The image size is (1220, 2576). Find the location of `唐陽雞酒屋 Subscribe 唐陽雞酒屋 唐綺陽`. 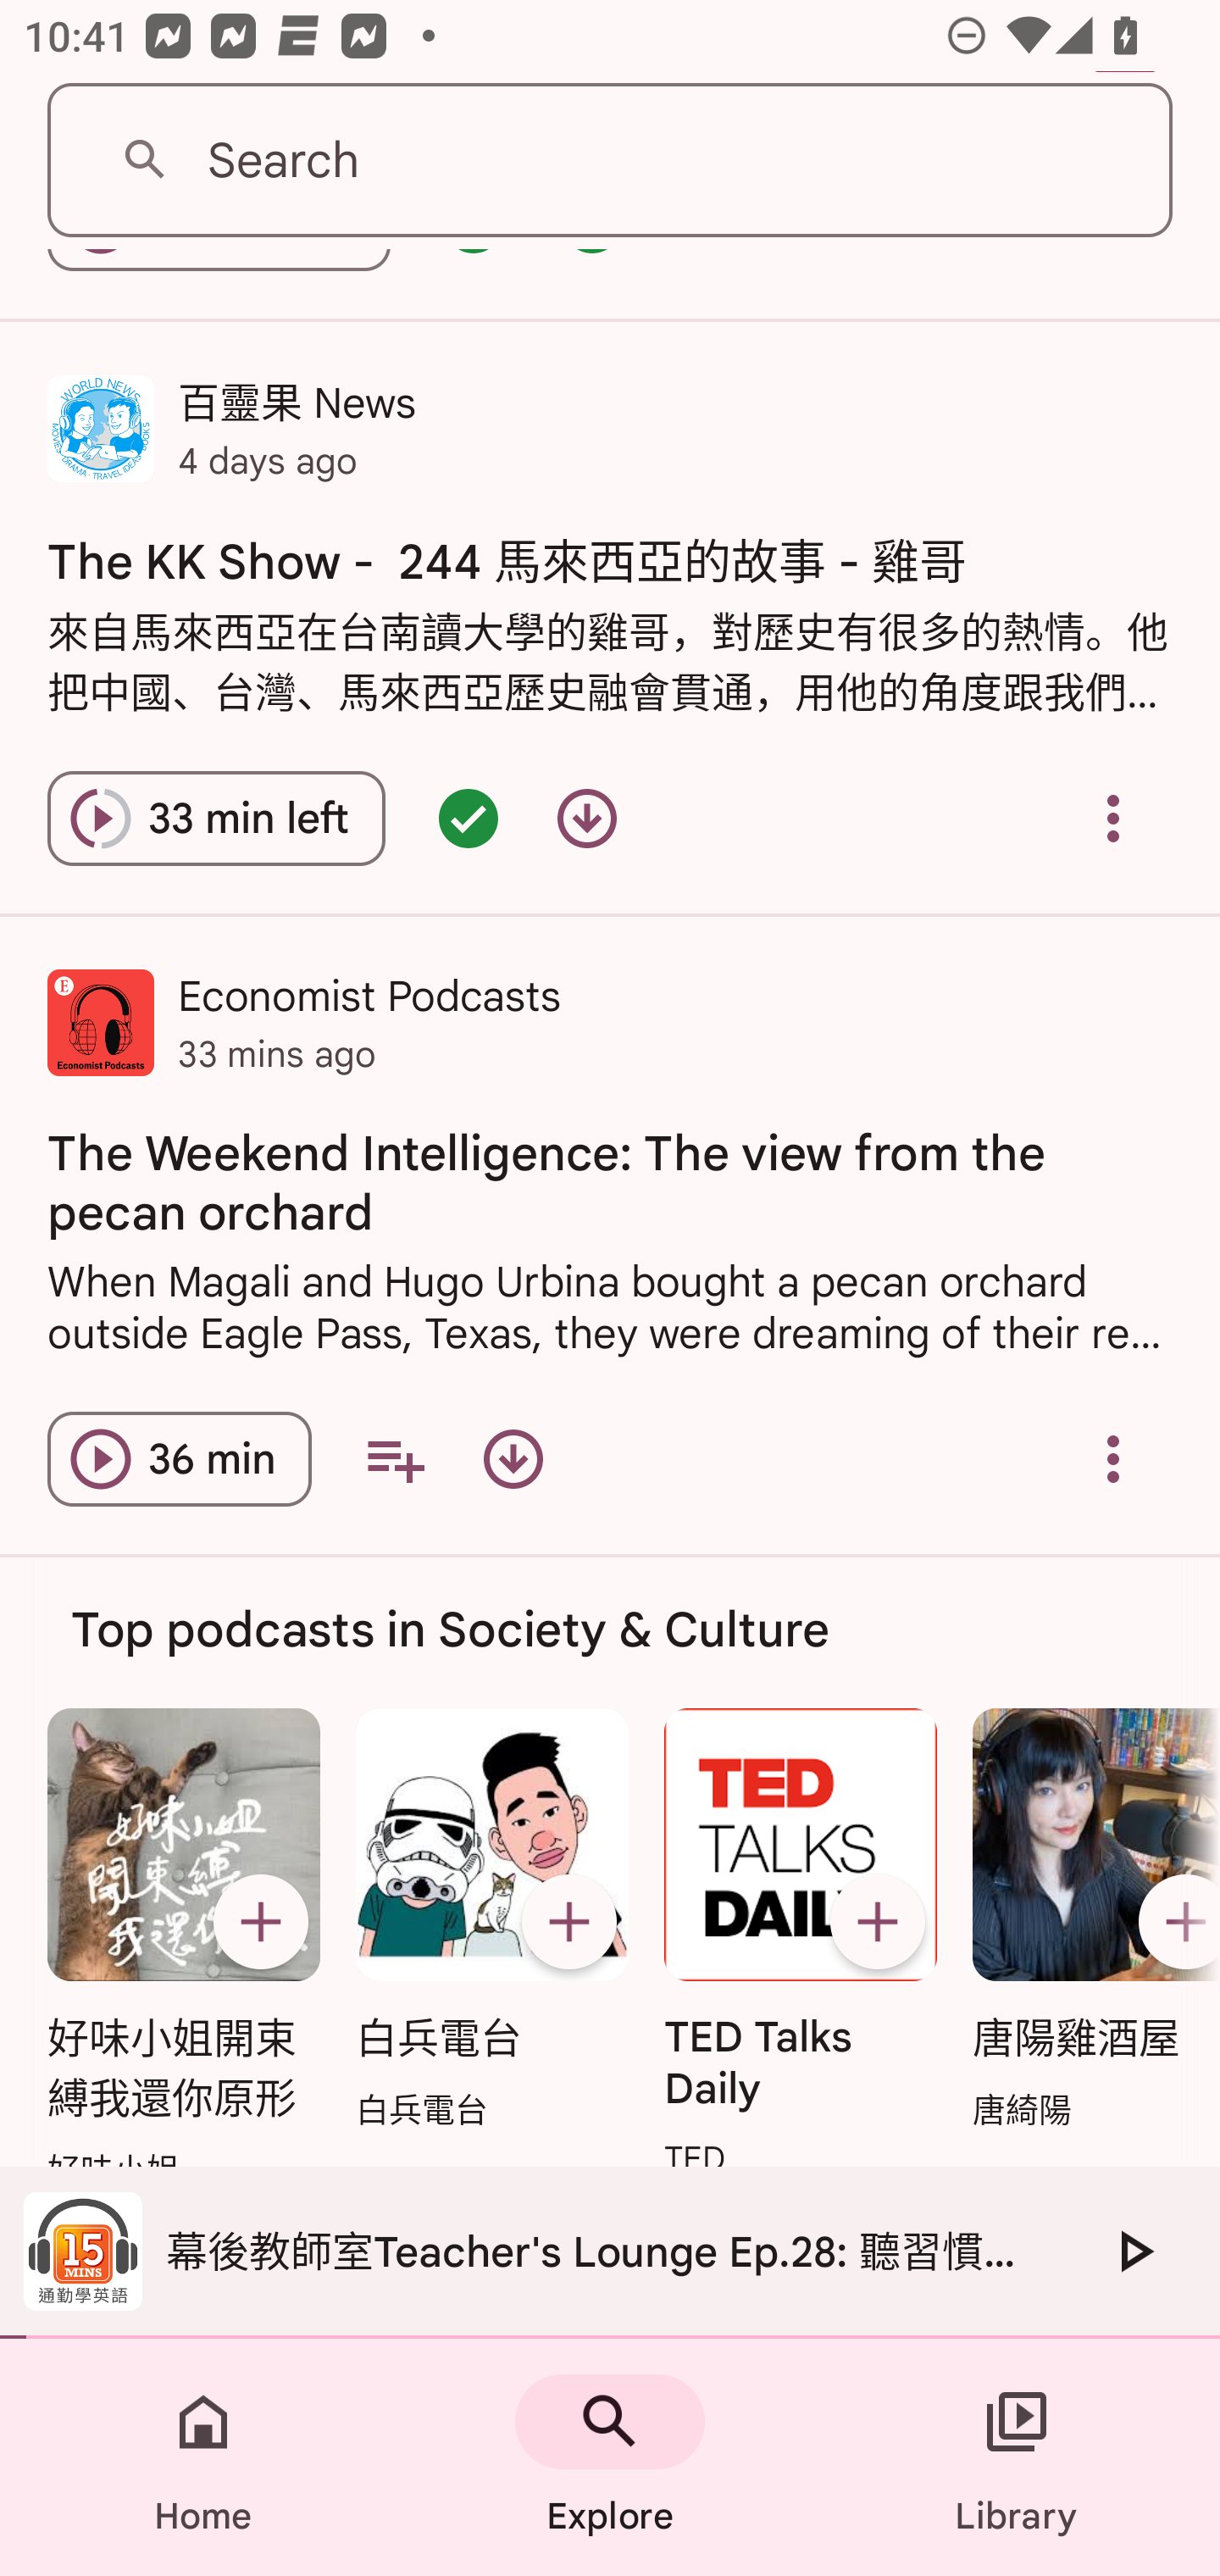

唐陽雞酒屋 Subscribe 唐陽雞酒屋 唐綺陽 is located at coordinates (1088, 1922).